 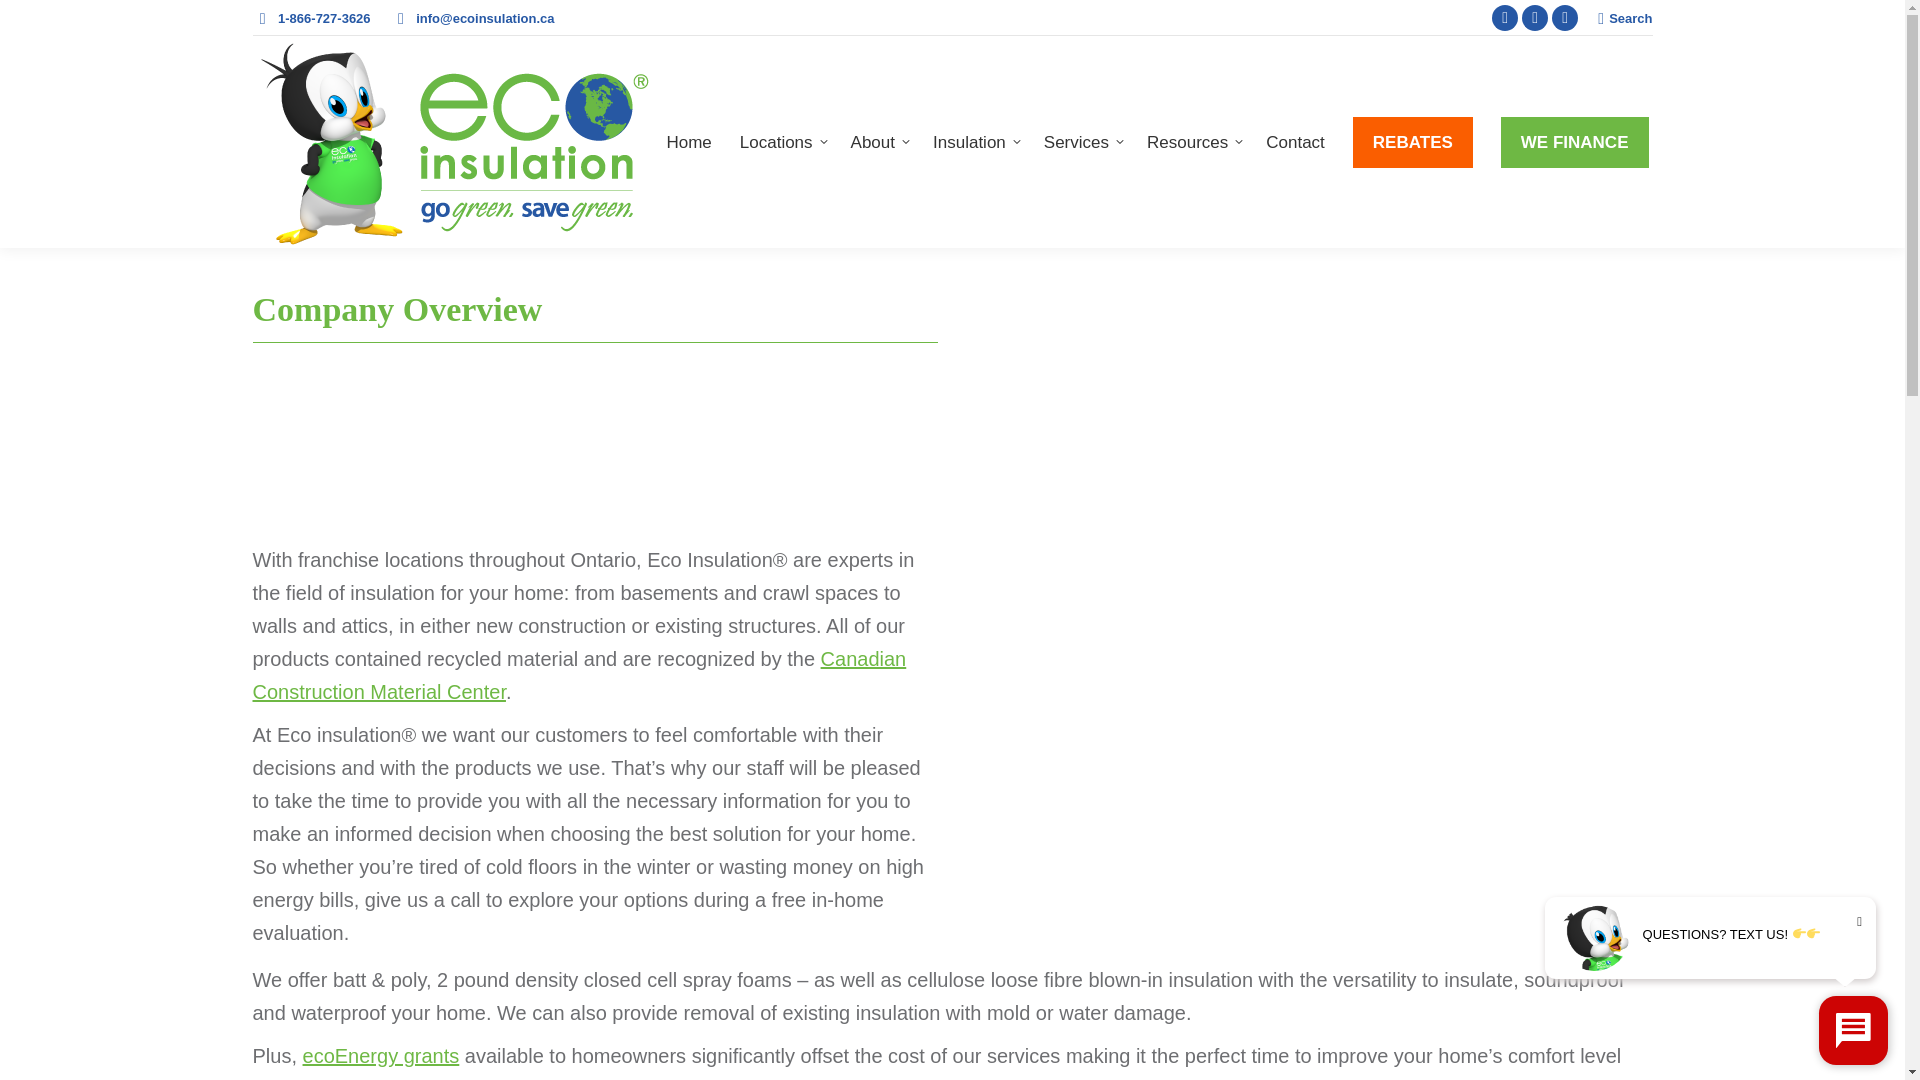 What do you see at coordinates (1564, 18) in the screenshot?
I see `Rss page opens in new window` at bounding box center [1564, 18].